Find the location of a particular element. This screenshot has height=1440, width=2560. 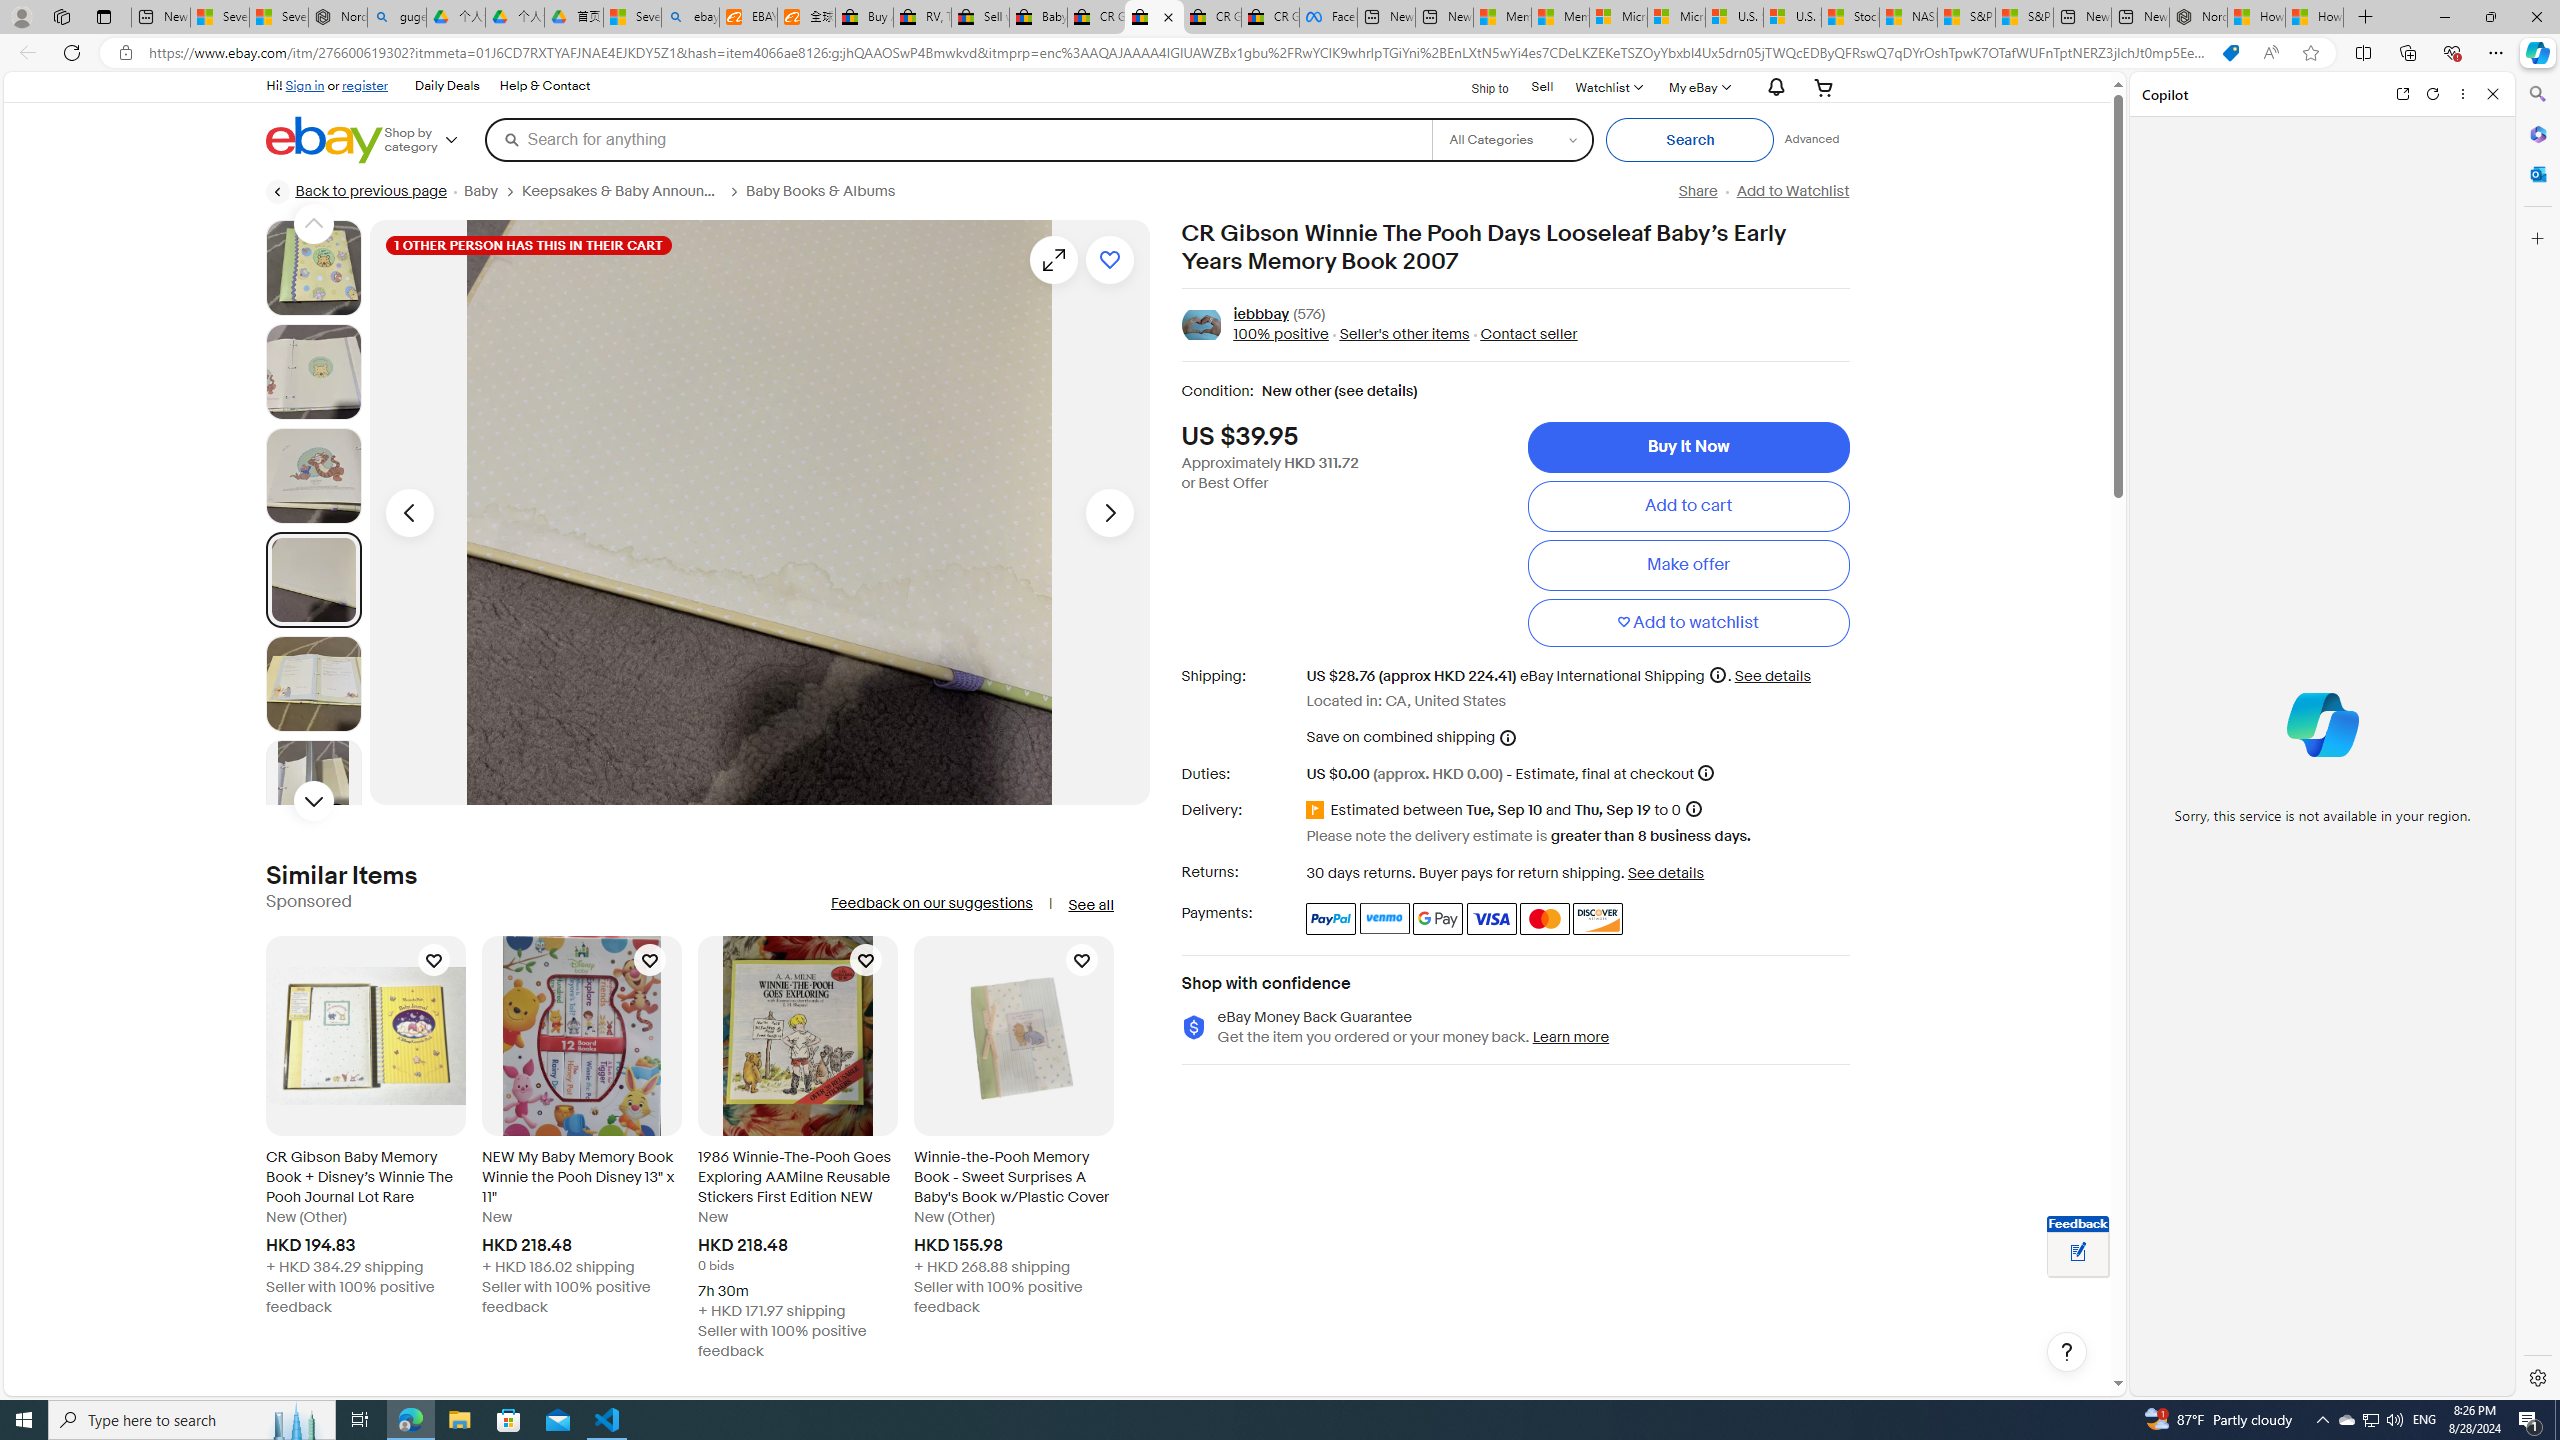

WatchlistExpand Watch List is located at coordinates (1608, 86).